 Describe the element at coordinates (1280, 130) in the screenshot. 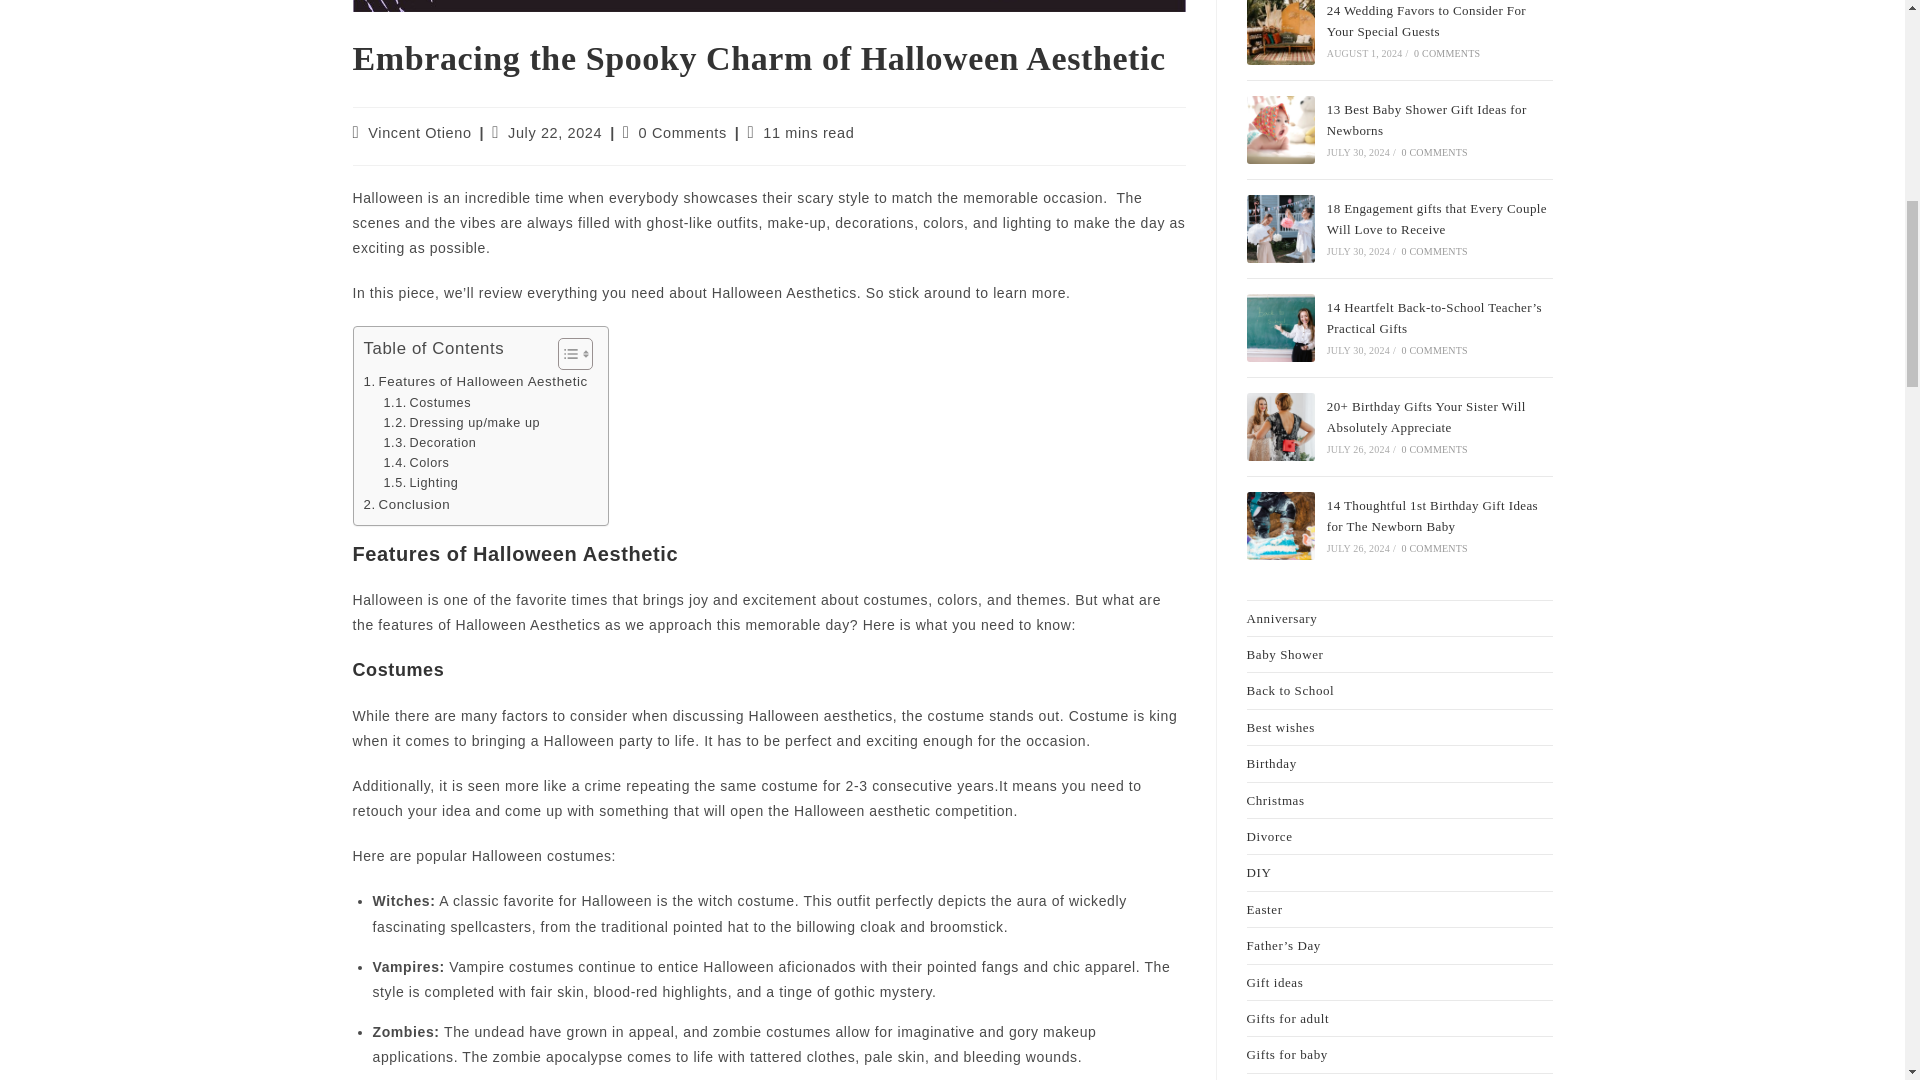

I see `13 Best Baby Shower Gift Ideas for Newborns` at that location.